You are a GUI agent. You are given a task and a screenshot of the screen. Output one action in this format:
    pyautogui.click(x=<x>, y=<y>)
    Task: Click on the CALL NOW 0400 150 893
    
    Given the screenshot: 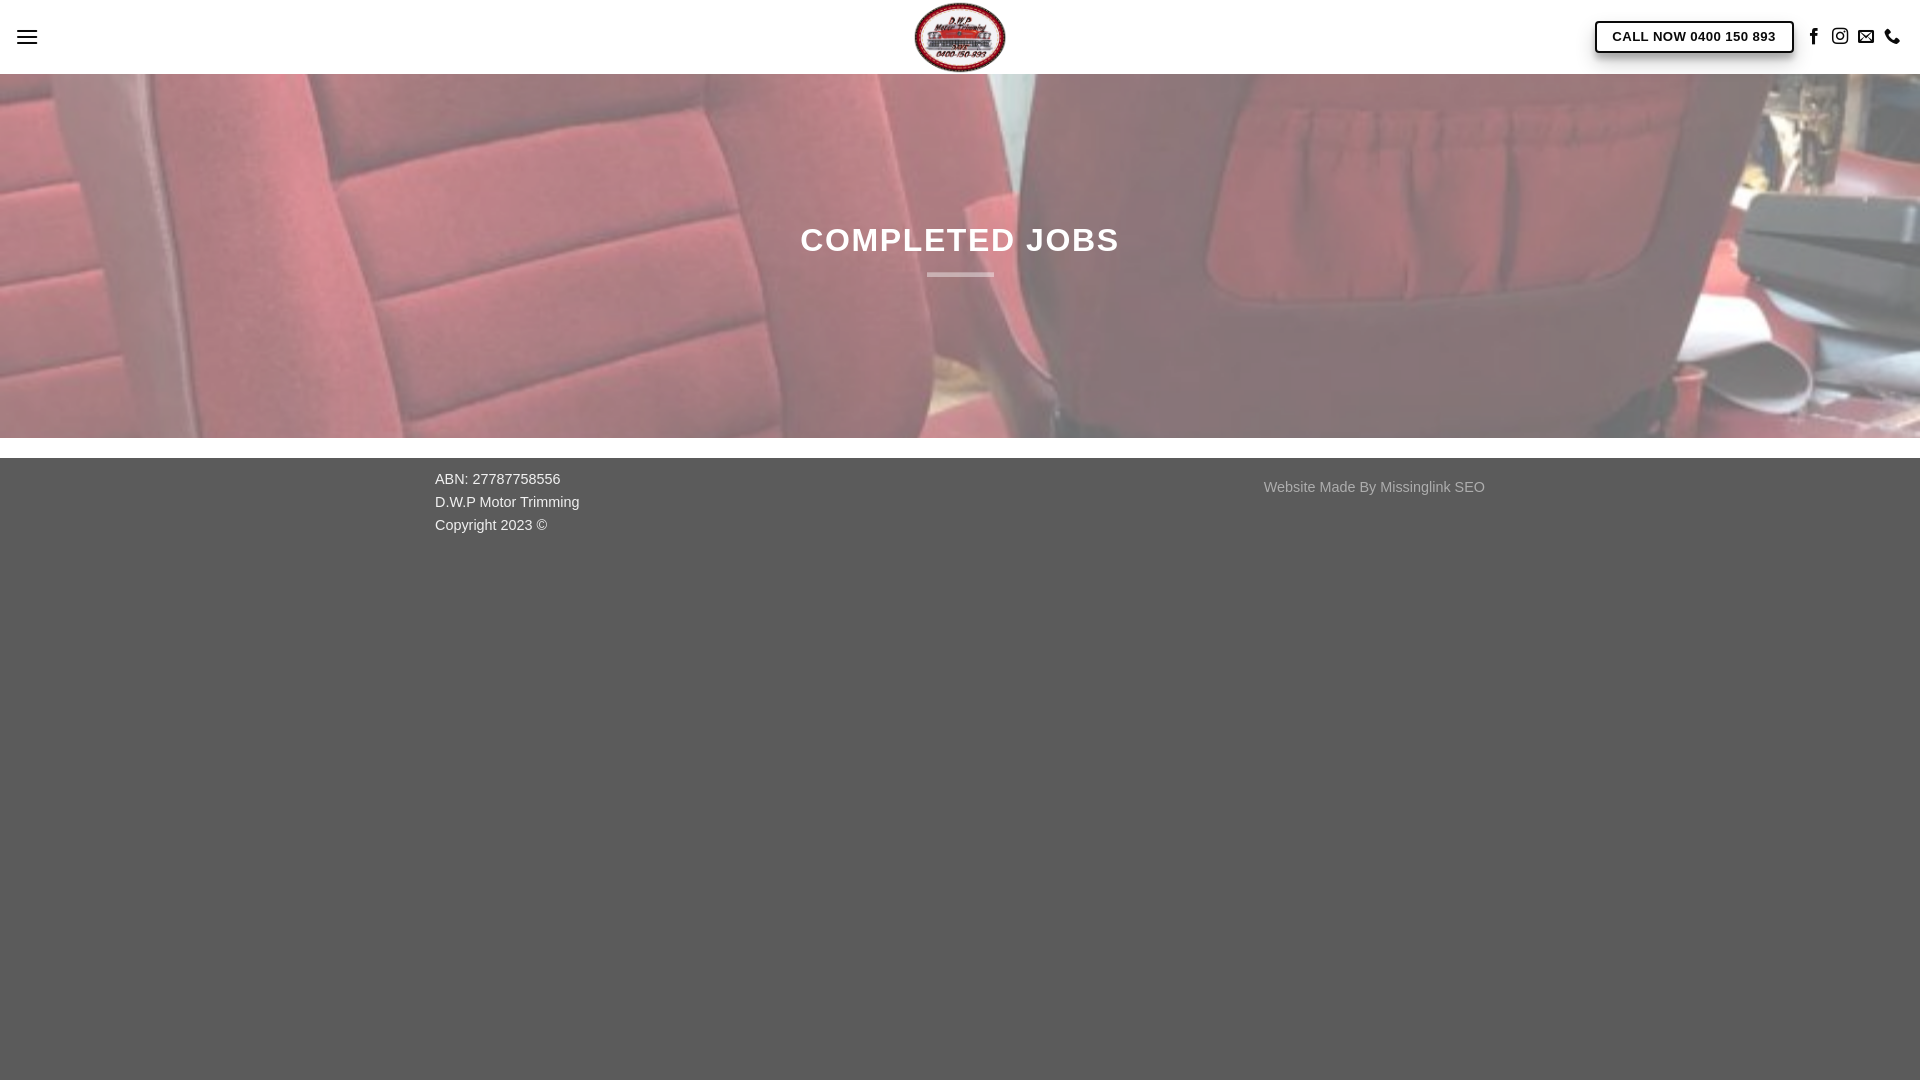 What is the action you would take?
    pyautogui.click(x=1694, y=38)
    